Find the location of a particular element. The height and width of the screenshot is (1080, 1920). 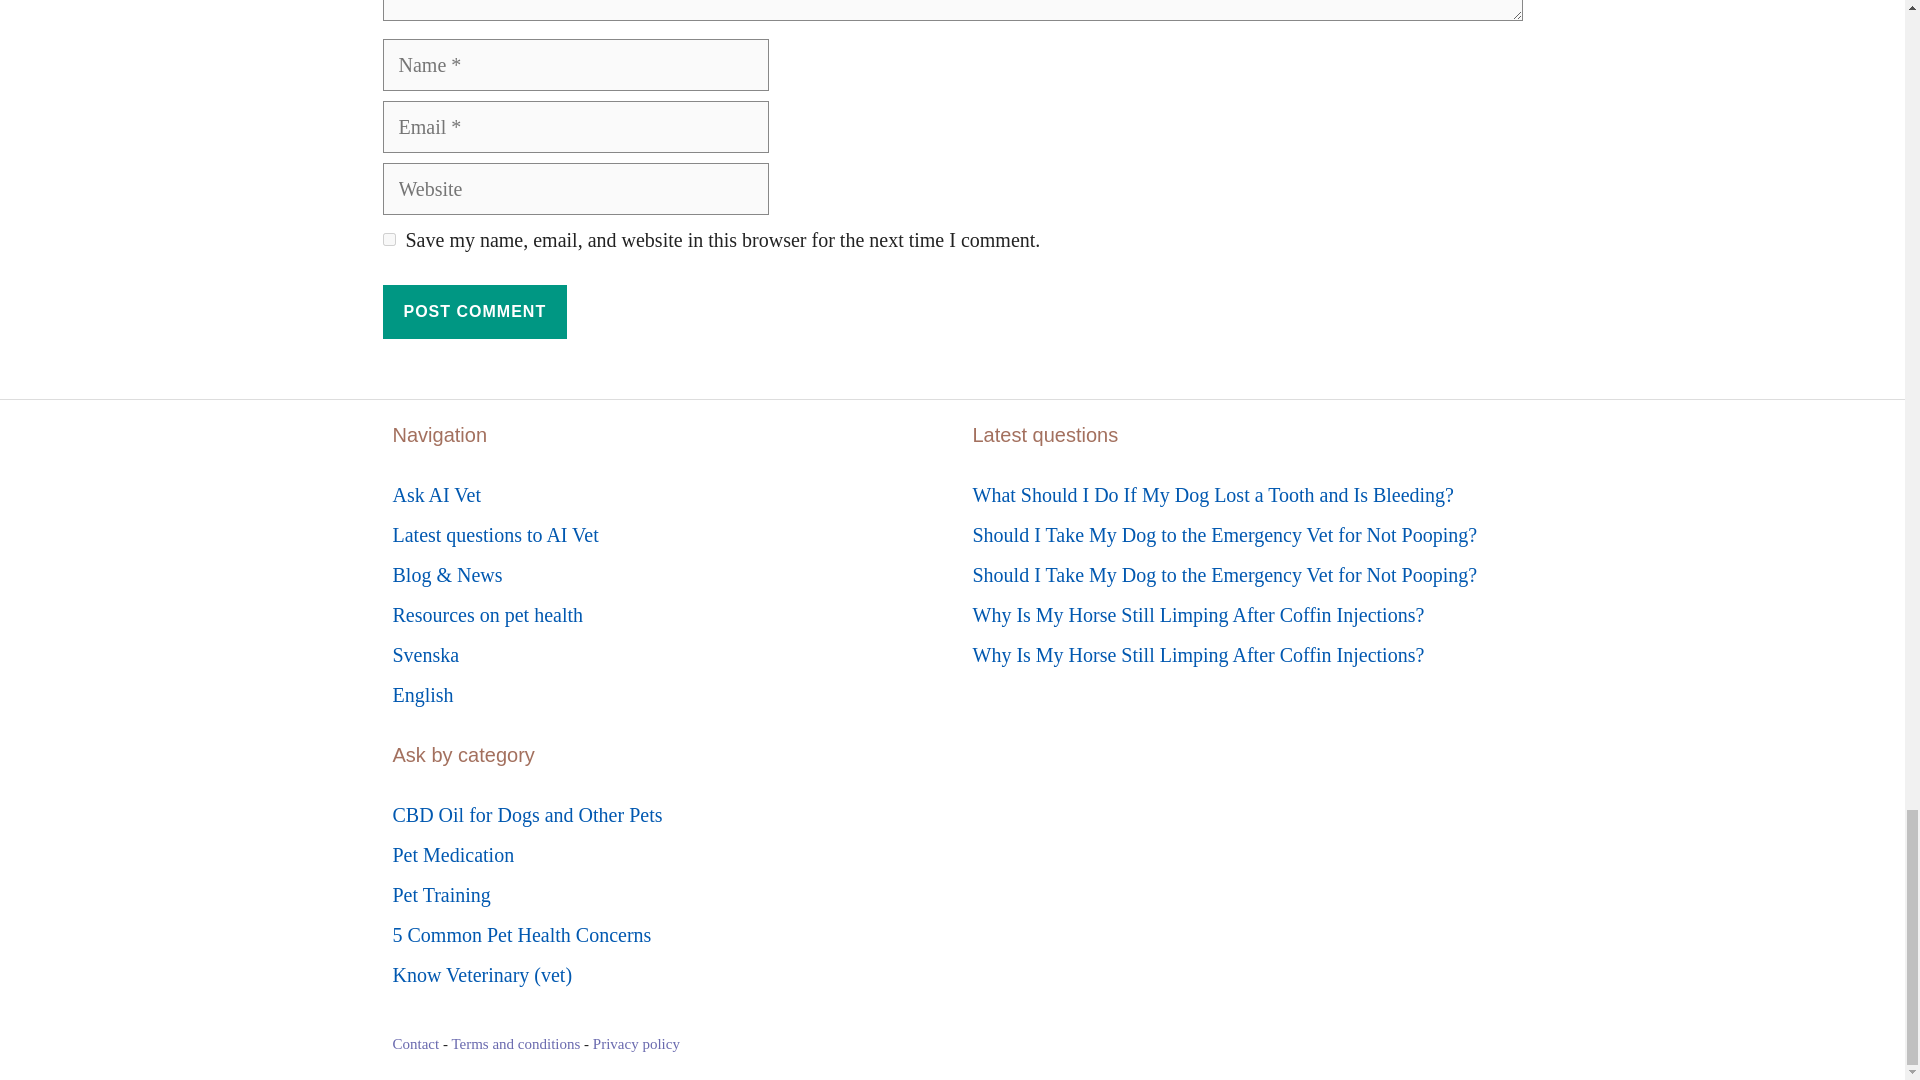

Latest questions to AI Vet is located at coordinates (494, 534).